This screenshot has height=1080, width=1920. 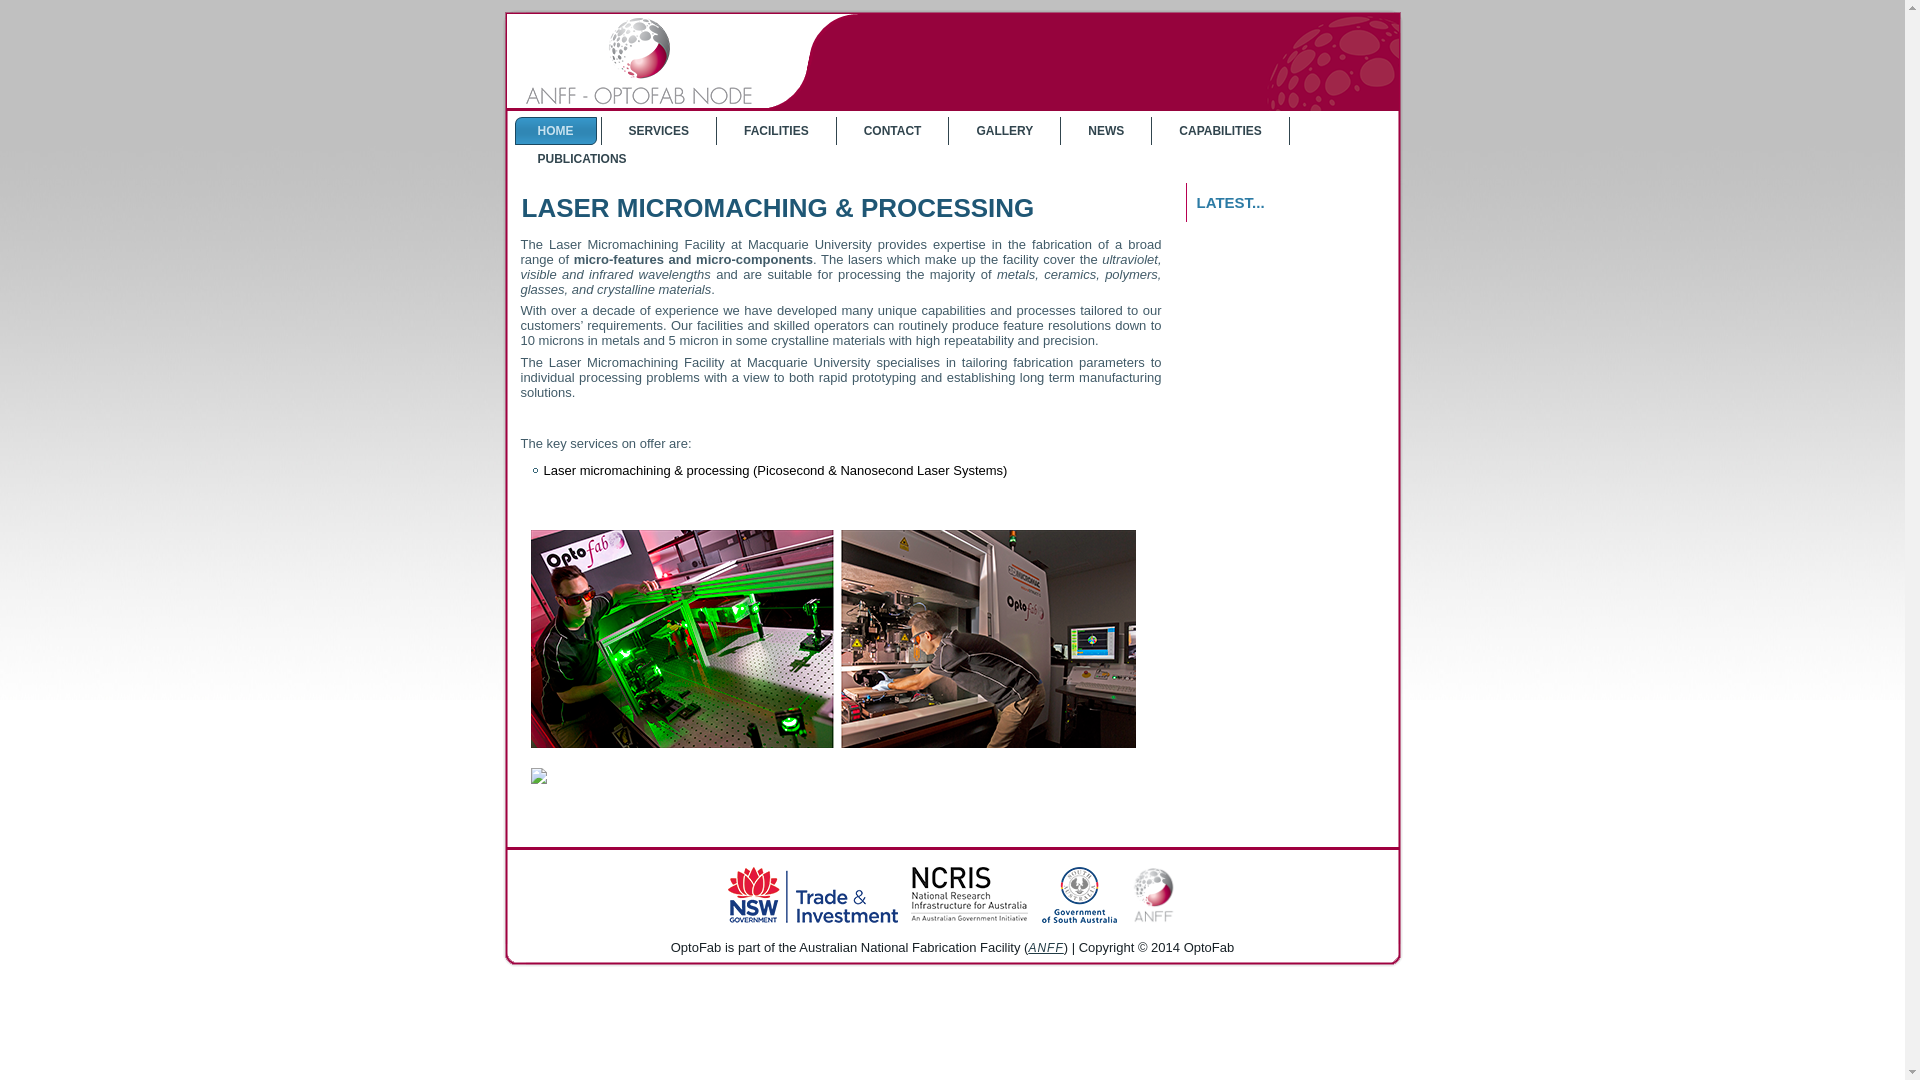 I want to click on PUBLICATIONS, so click(x=582, y=159).